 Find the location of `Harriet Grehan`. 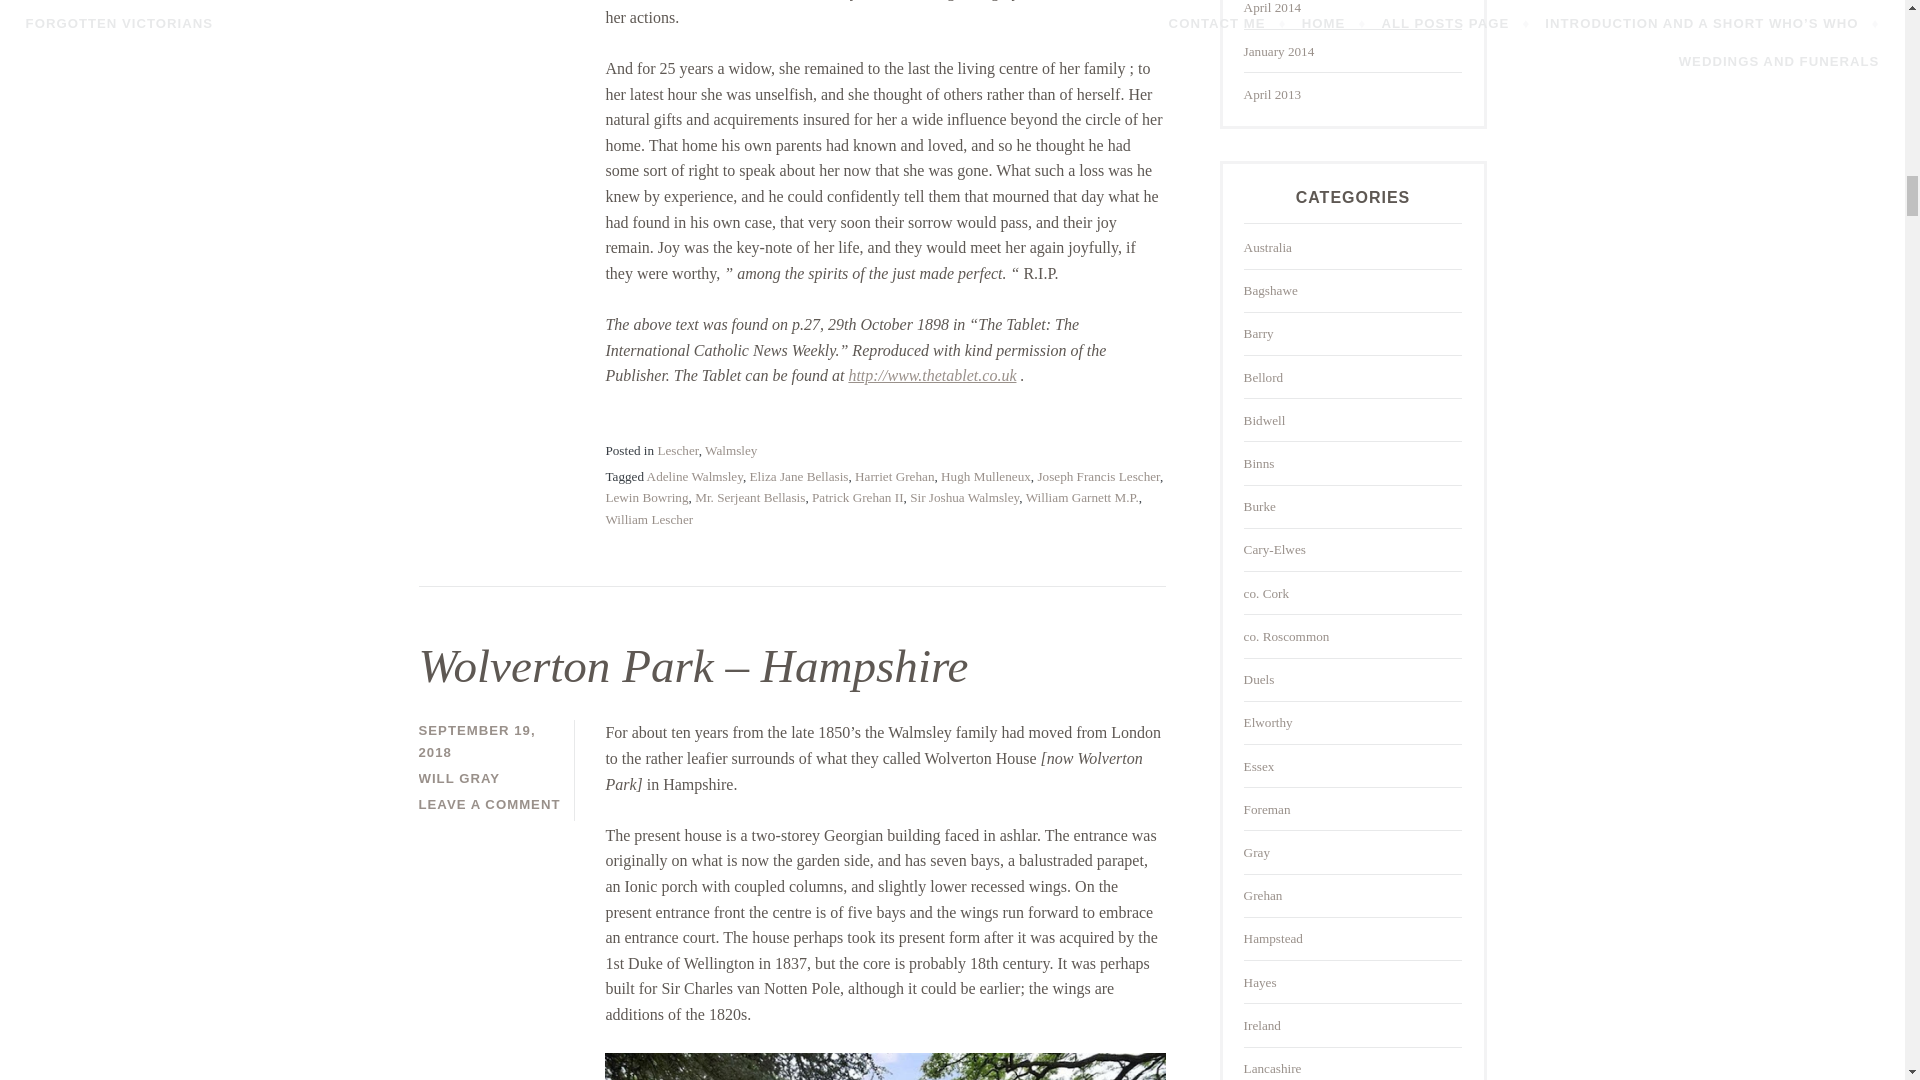

Harriet Grehan is located at coordinates (894, 476).